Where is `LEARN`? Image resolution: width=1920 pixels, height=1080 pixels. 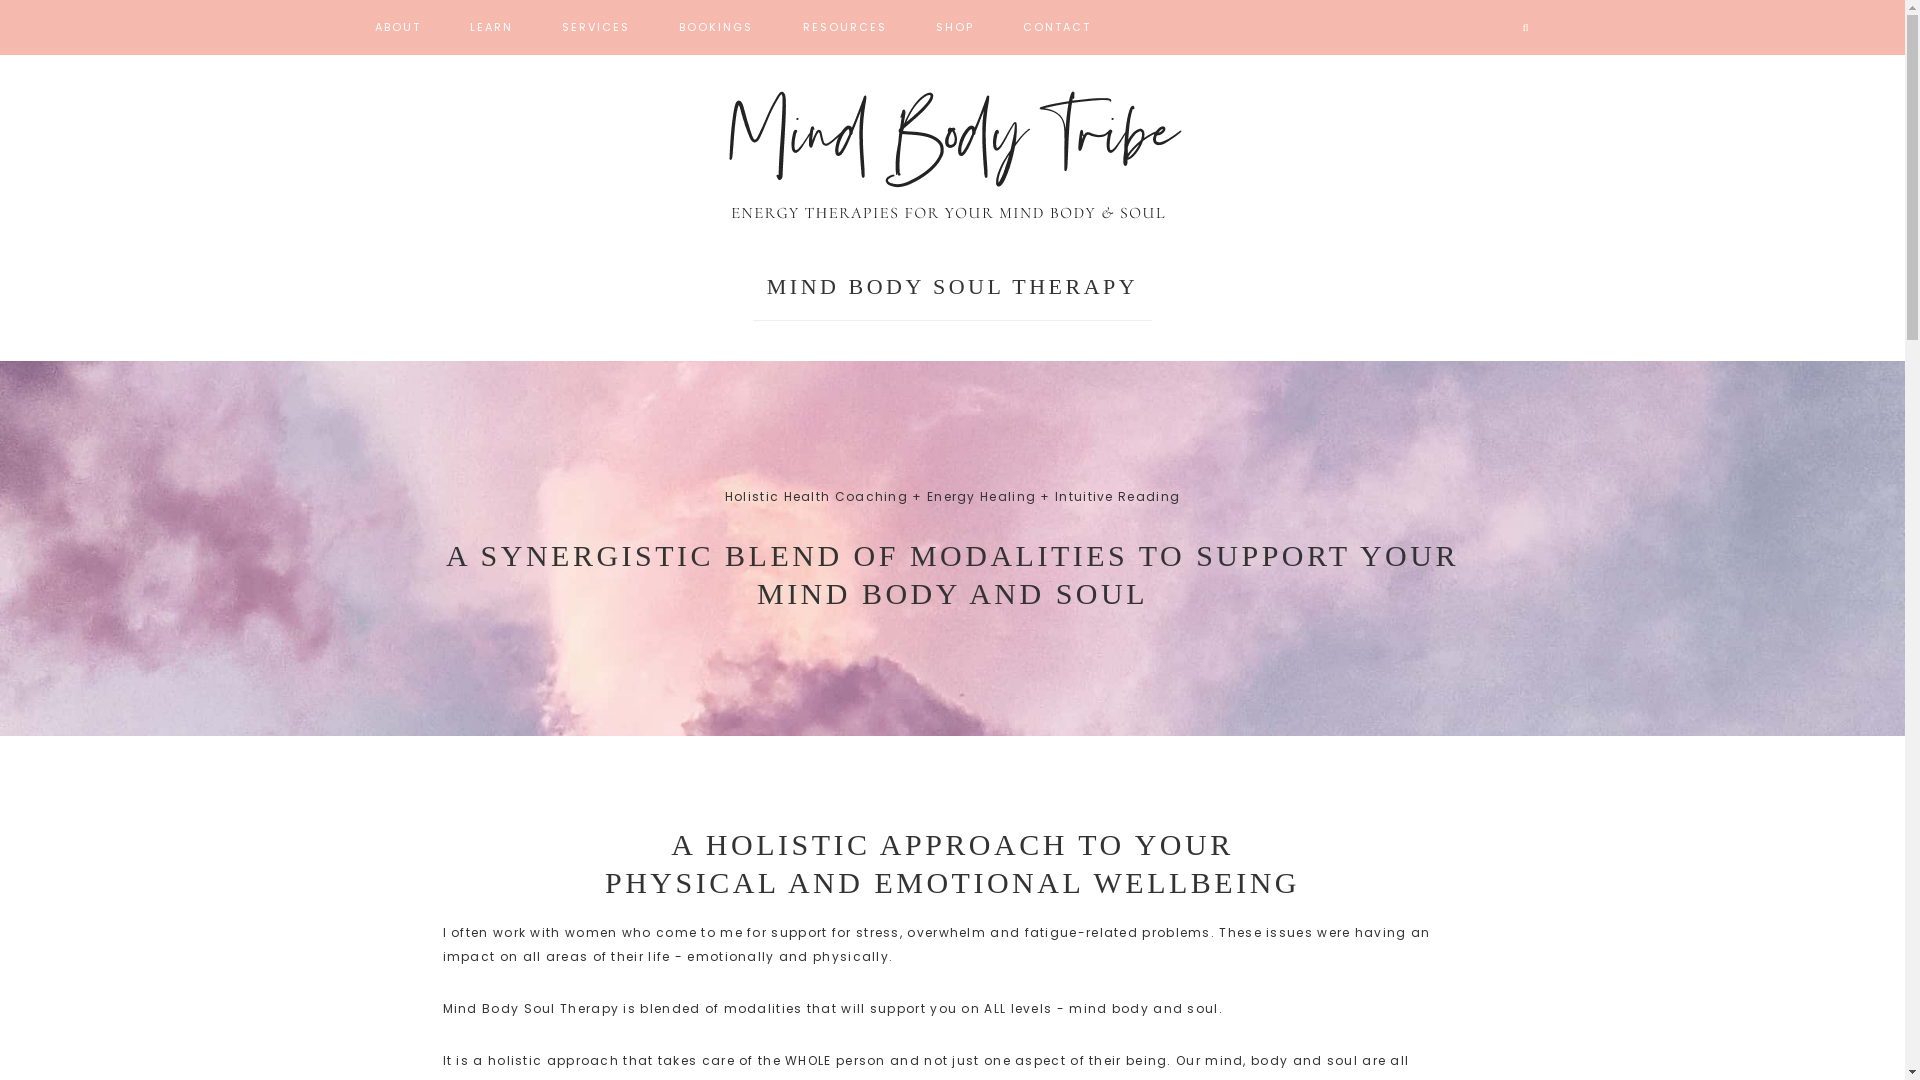
LEARN is located at coordinates (492, 28).